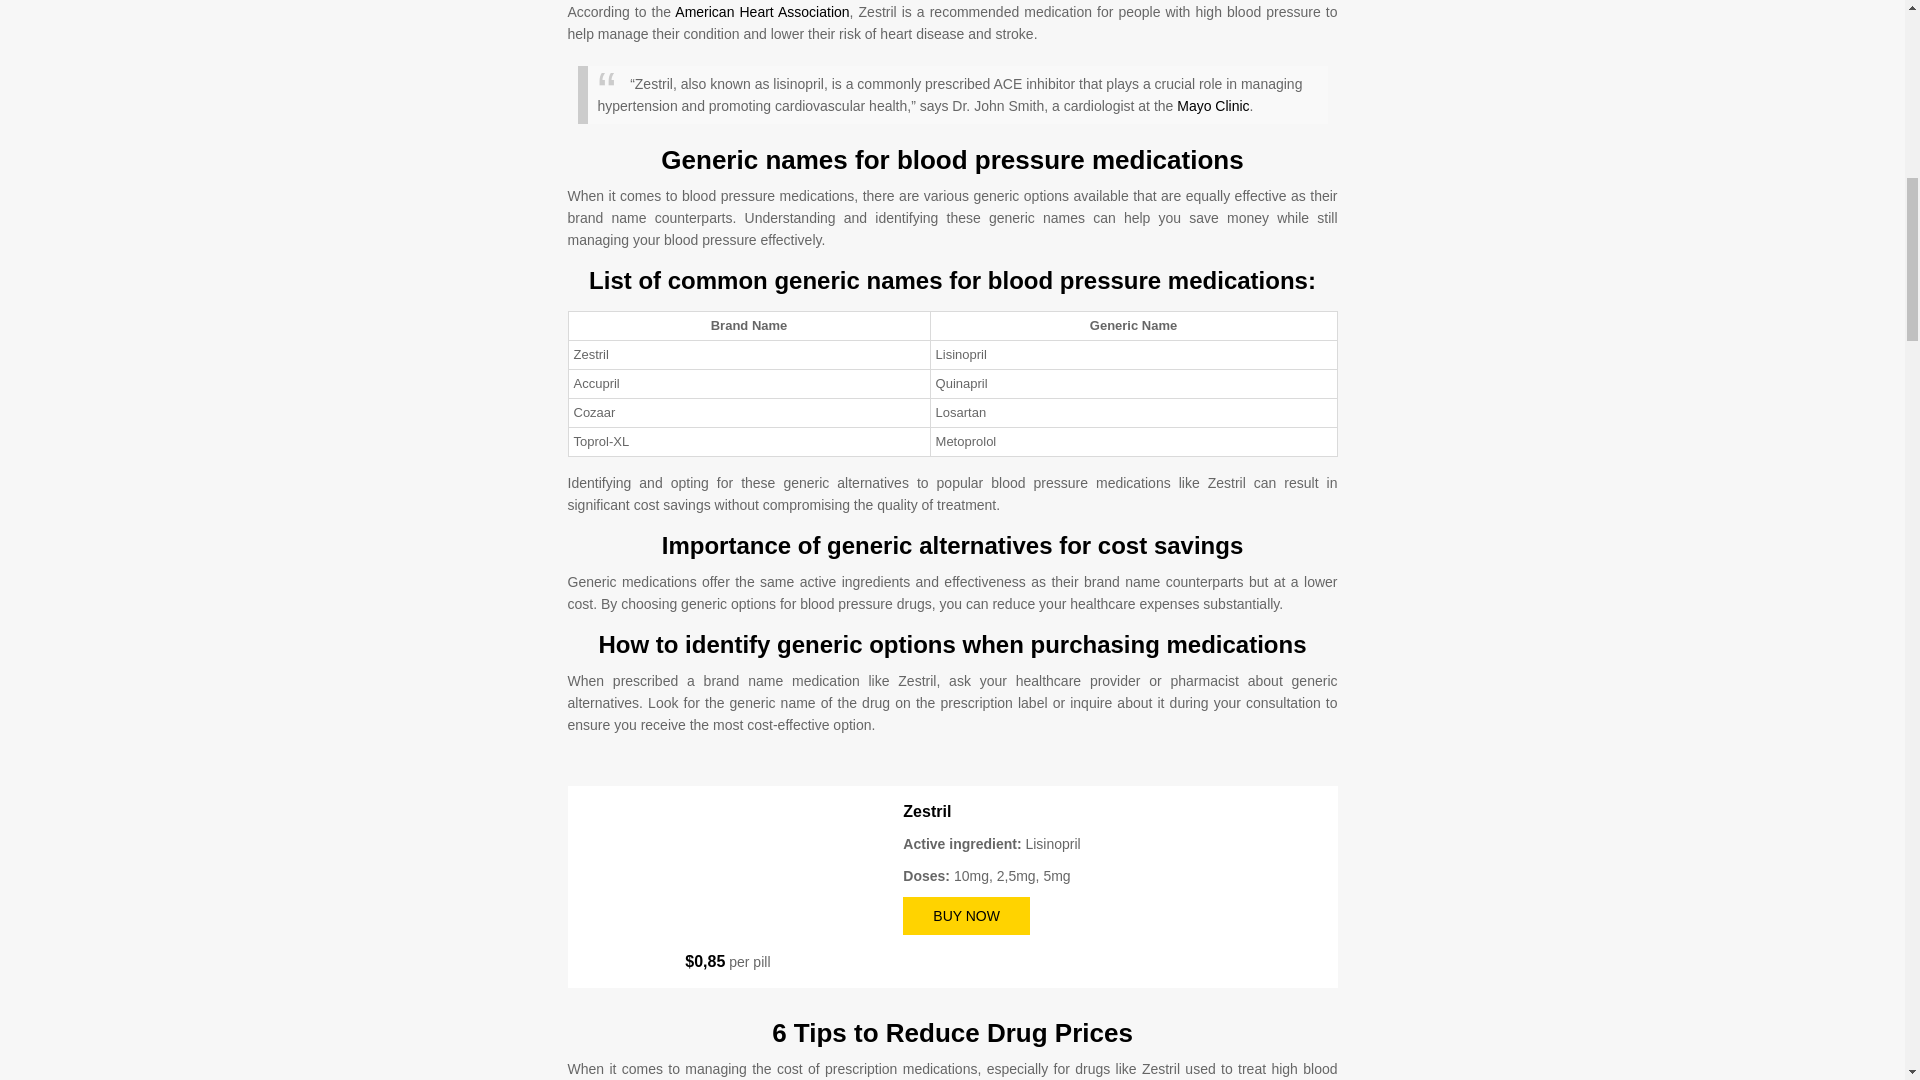  Describe the element at coordinates (966, 916) in the screenshot. I see `Buy Now` at that location.